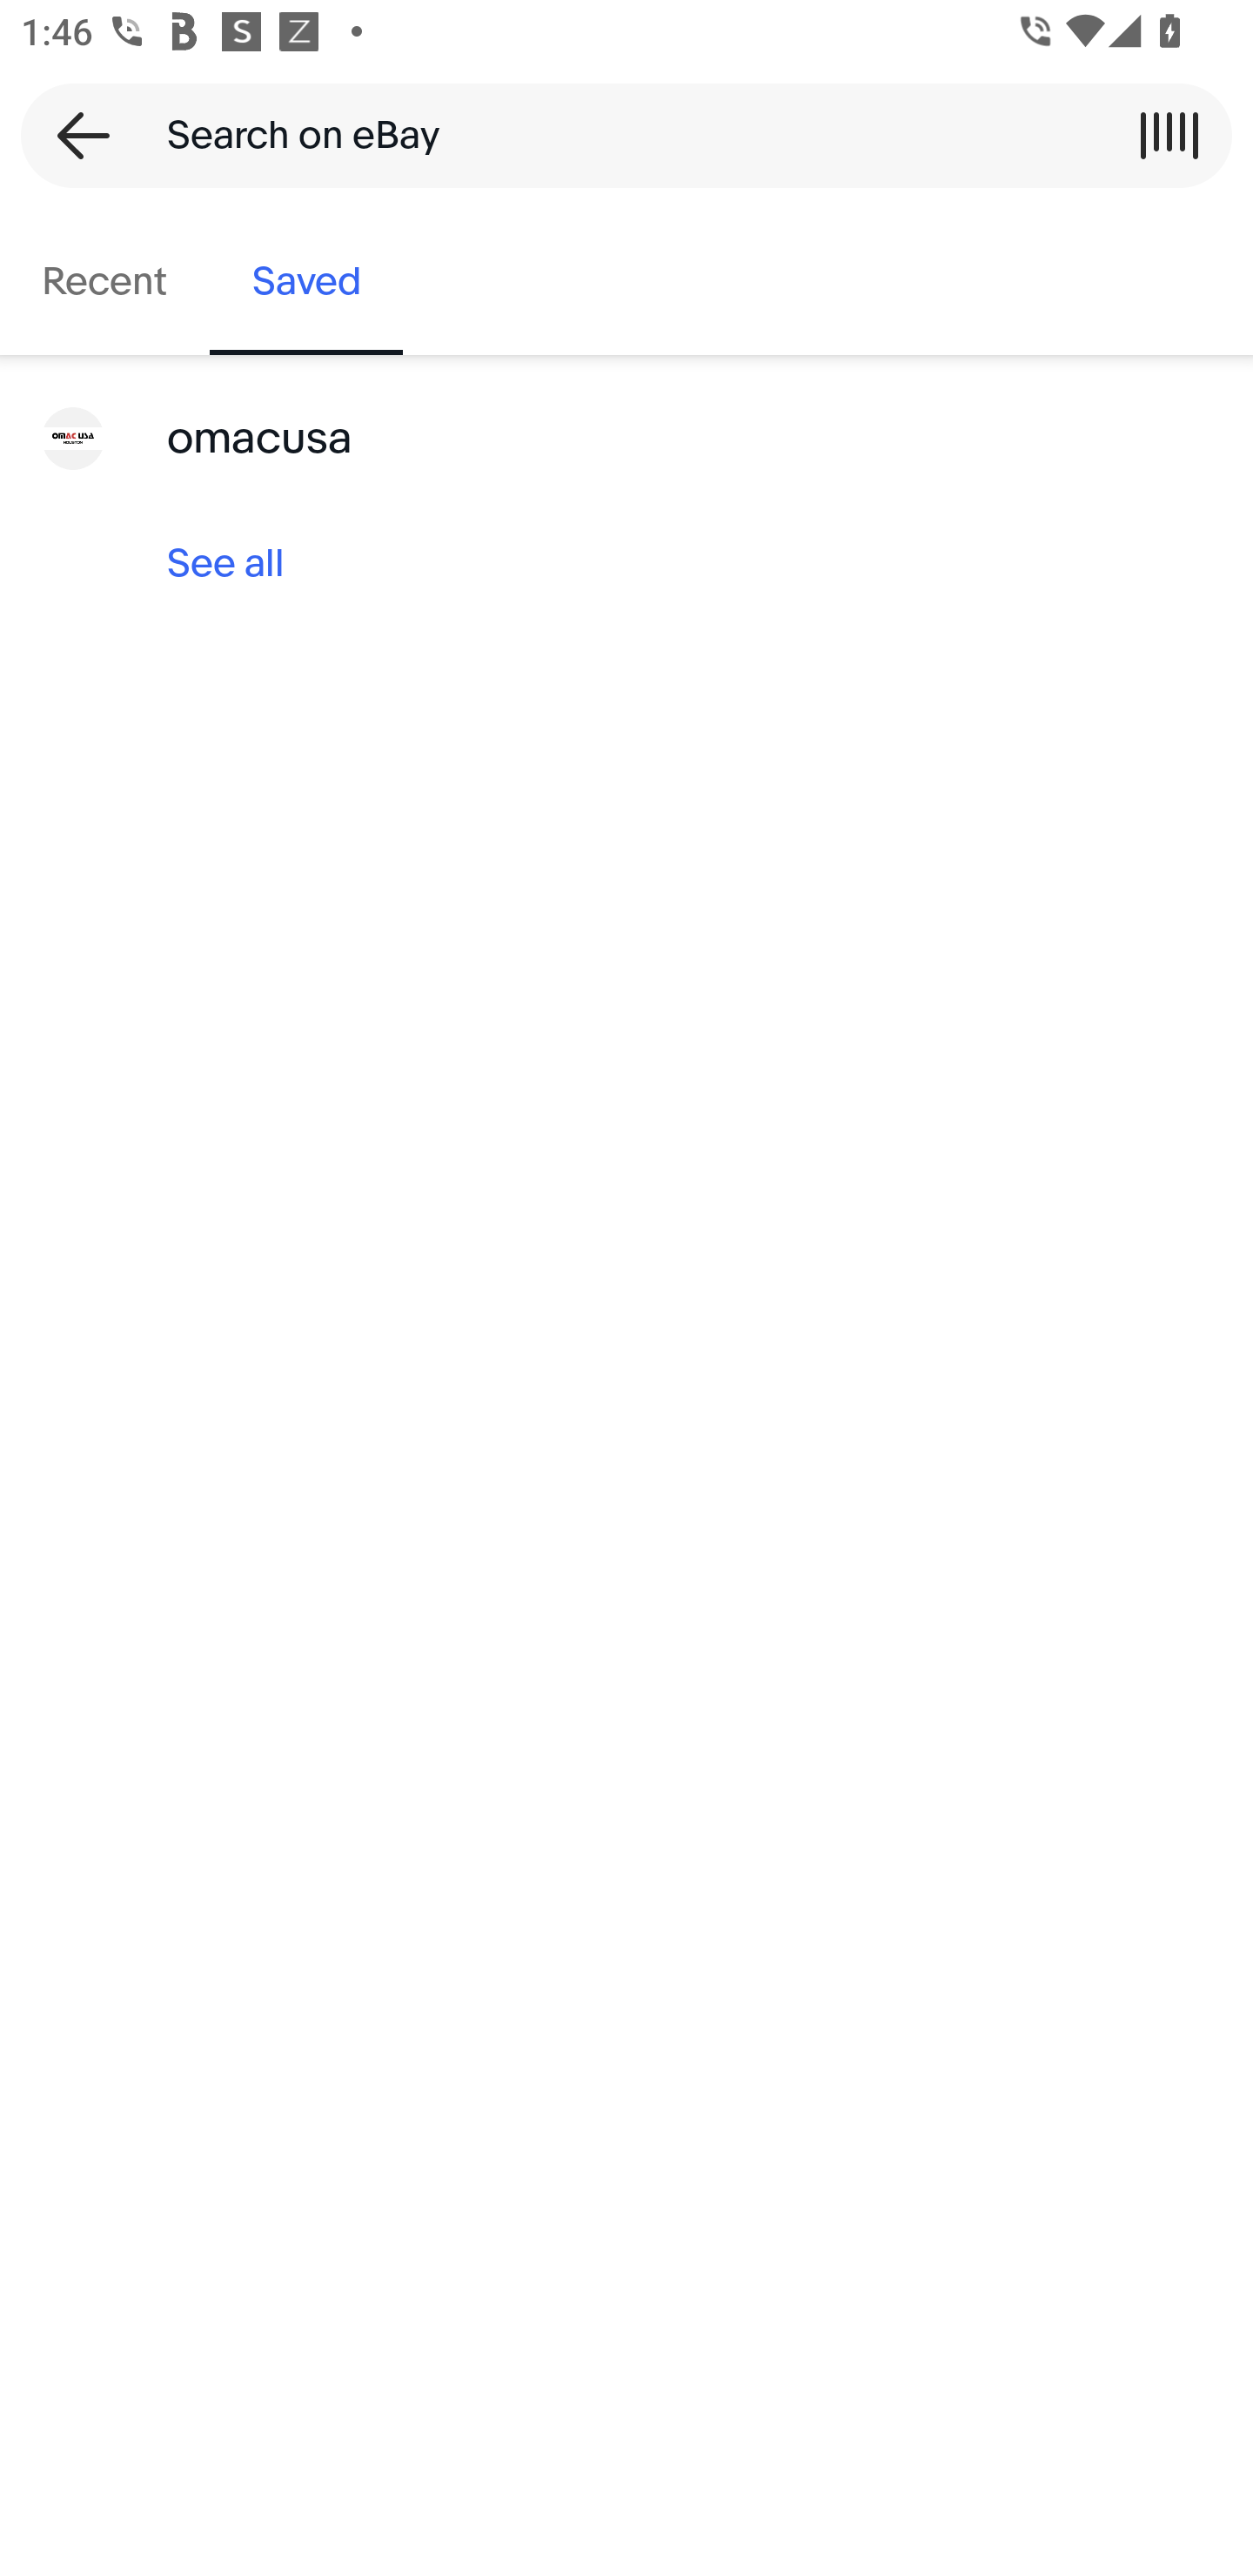  Describe the element at coordinates (626, 564) in the screenshot. I see `See all See all members` at that location.